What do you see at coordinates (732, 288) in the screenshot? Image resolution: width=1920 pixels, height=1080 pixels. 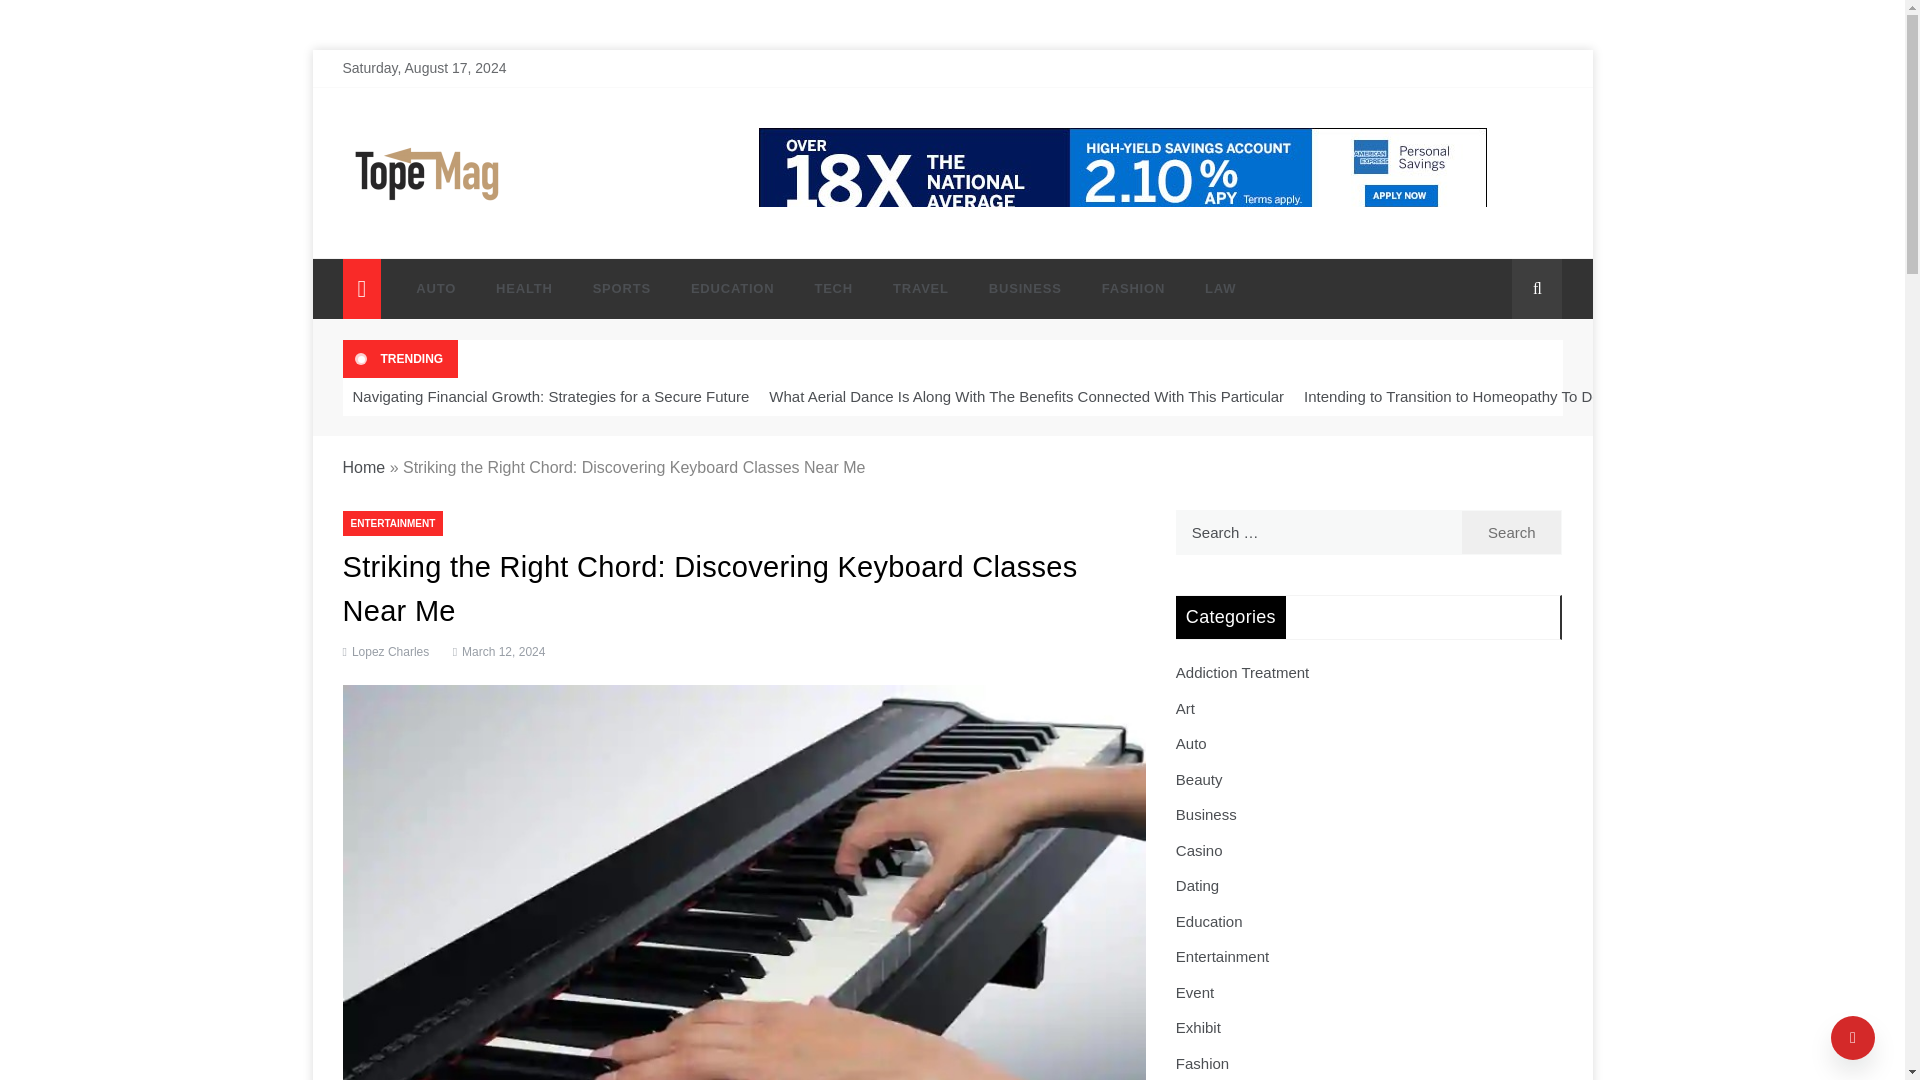 I see `EDUCATION` at bounding box center [732, 288].